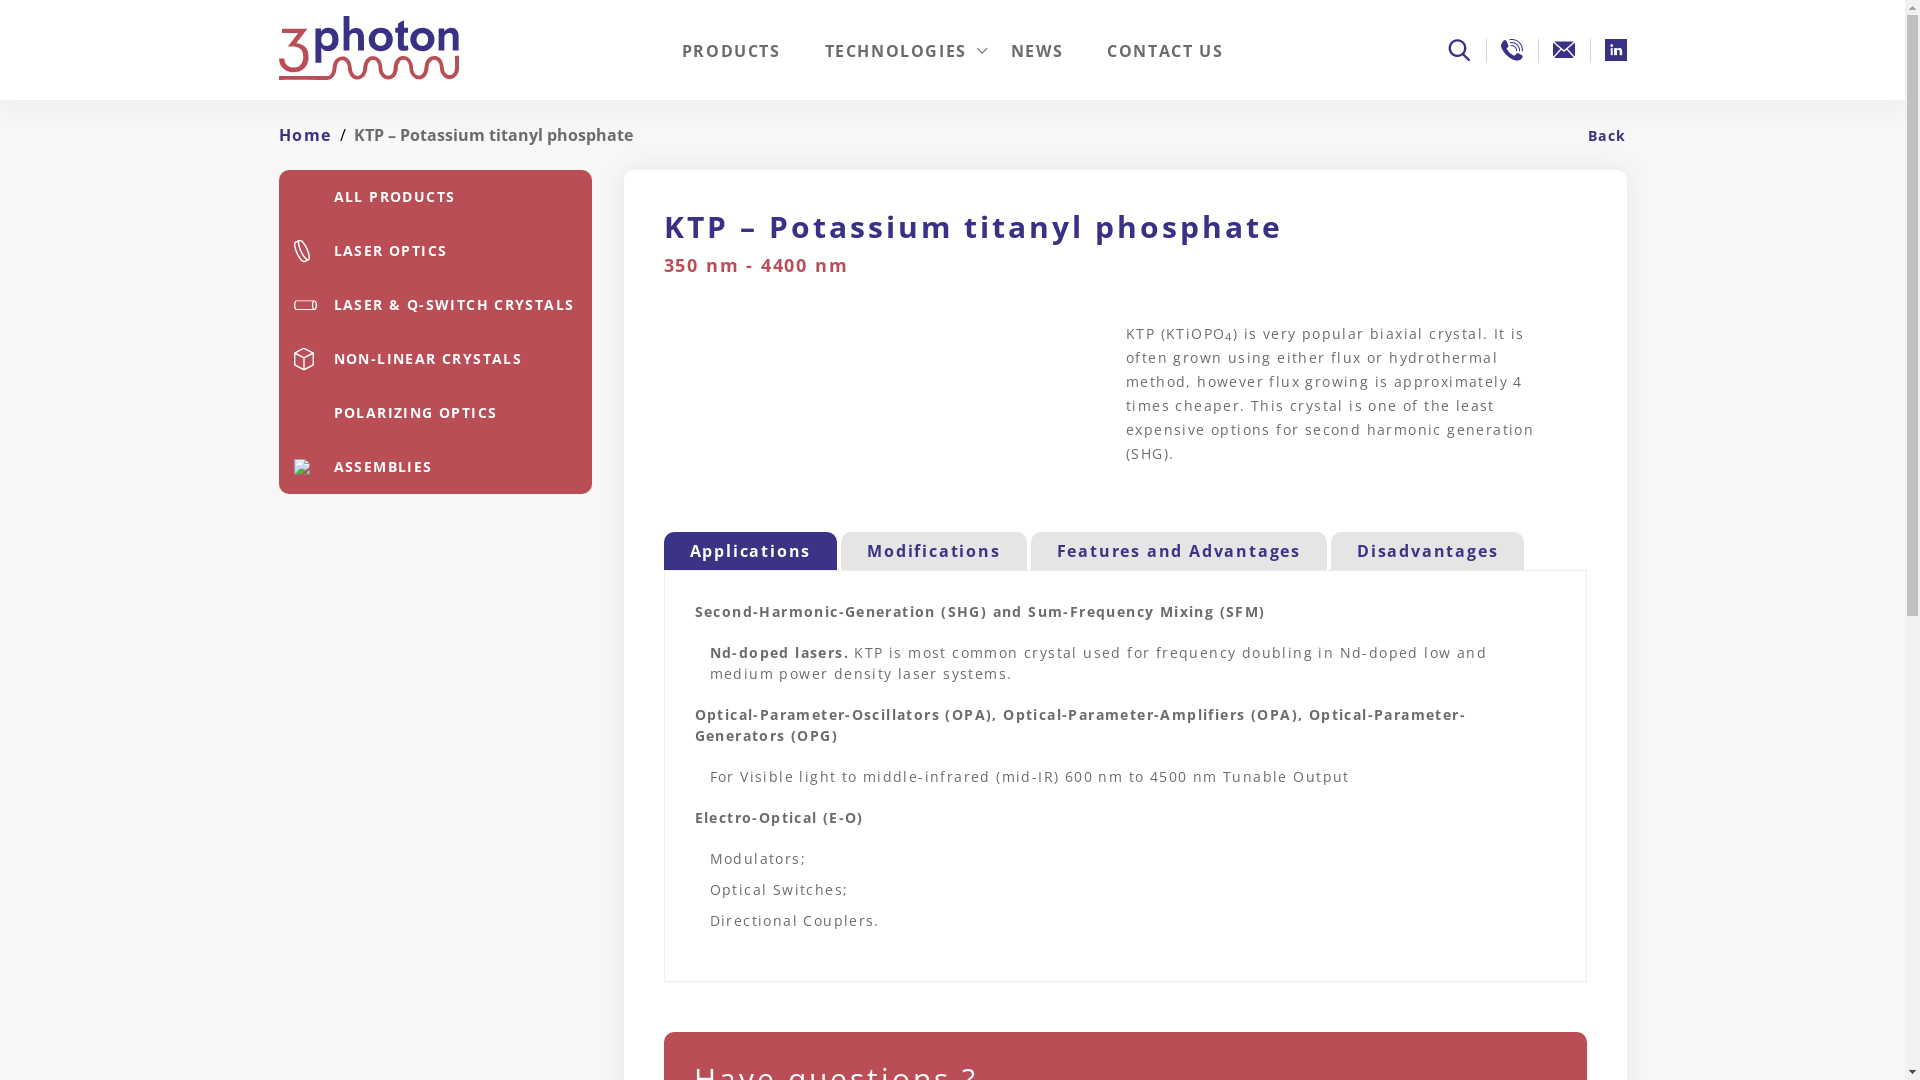  I want to click on TECHNOLOGIES, so click(896, 72).